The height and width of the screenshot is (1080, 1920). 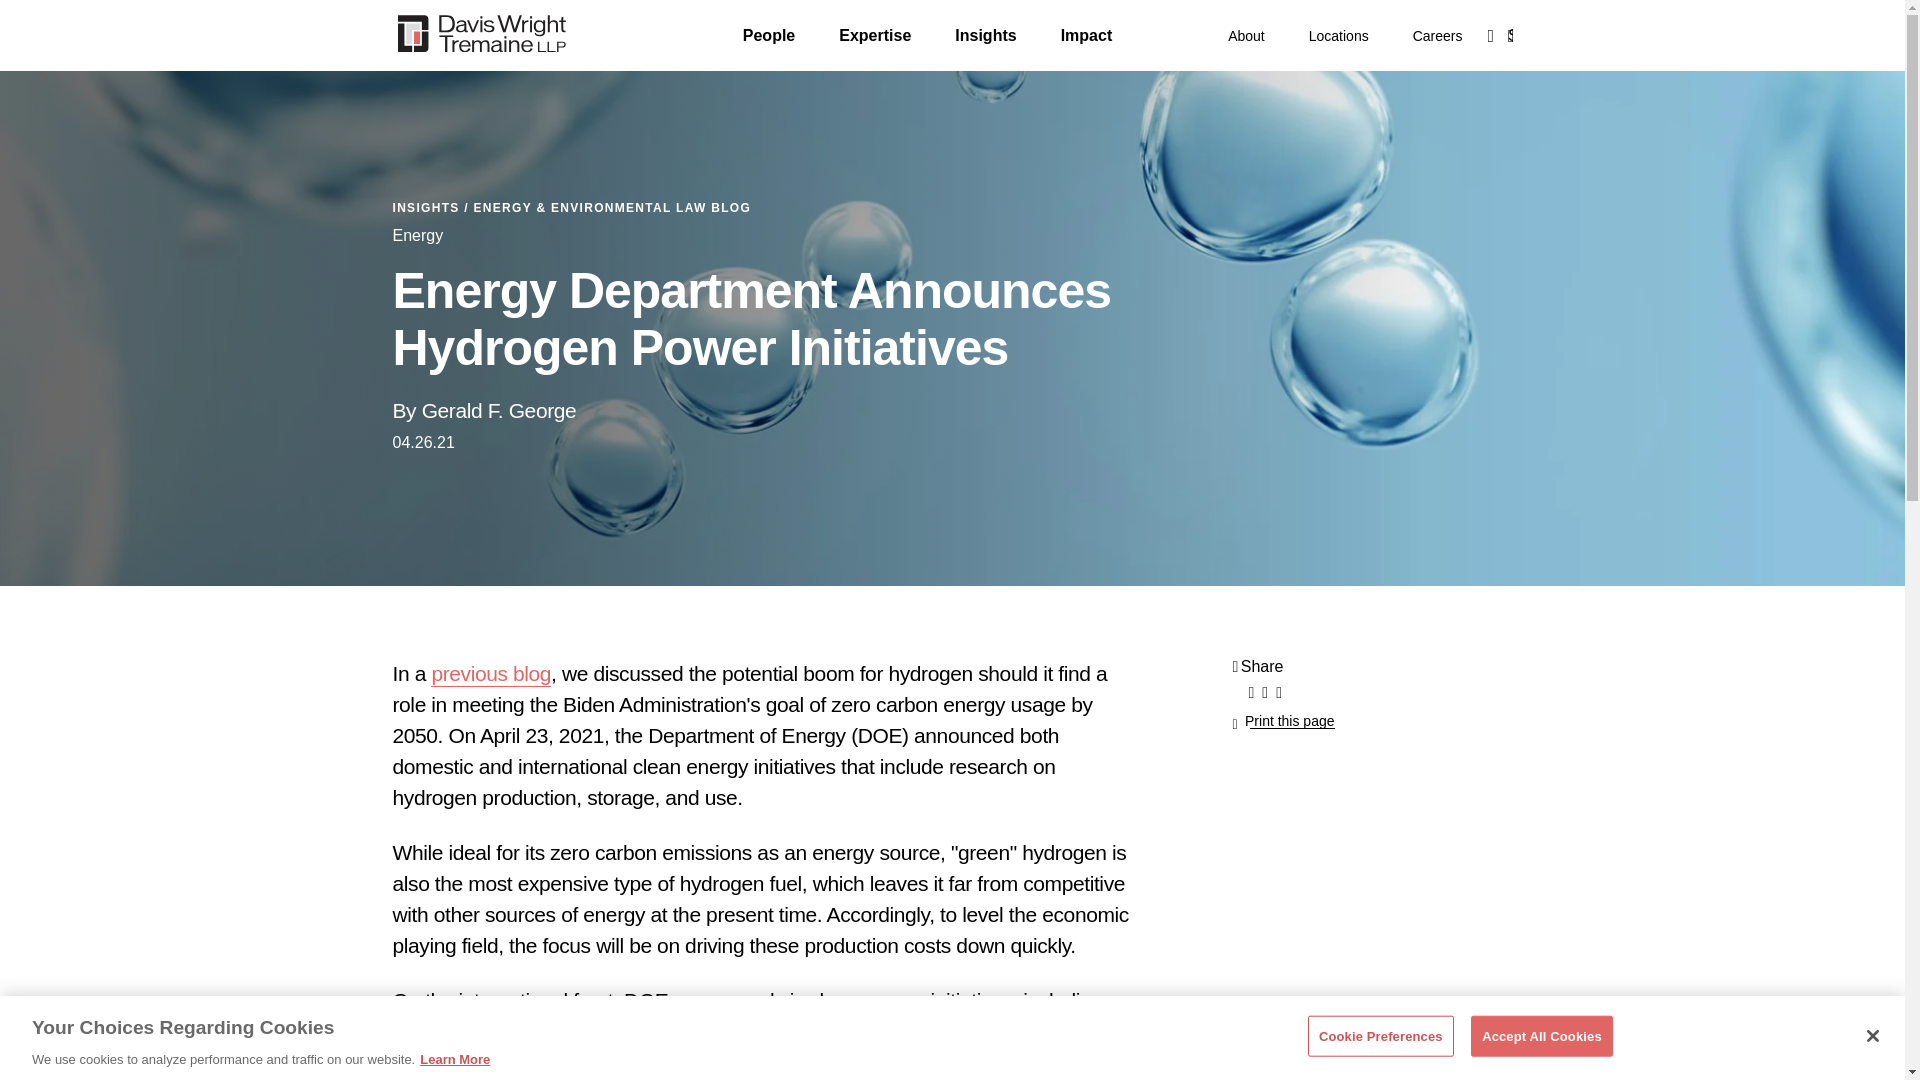 I want to click on About, so click(x=1246, y=36).